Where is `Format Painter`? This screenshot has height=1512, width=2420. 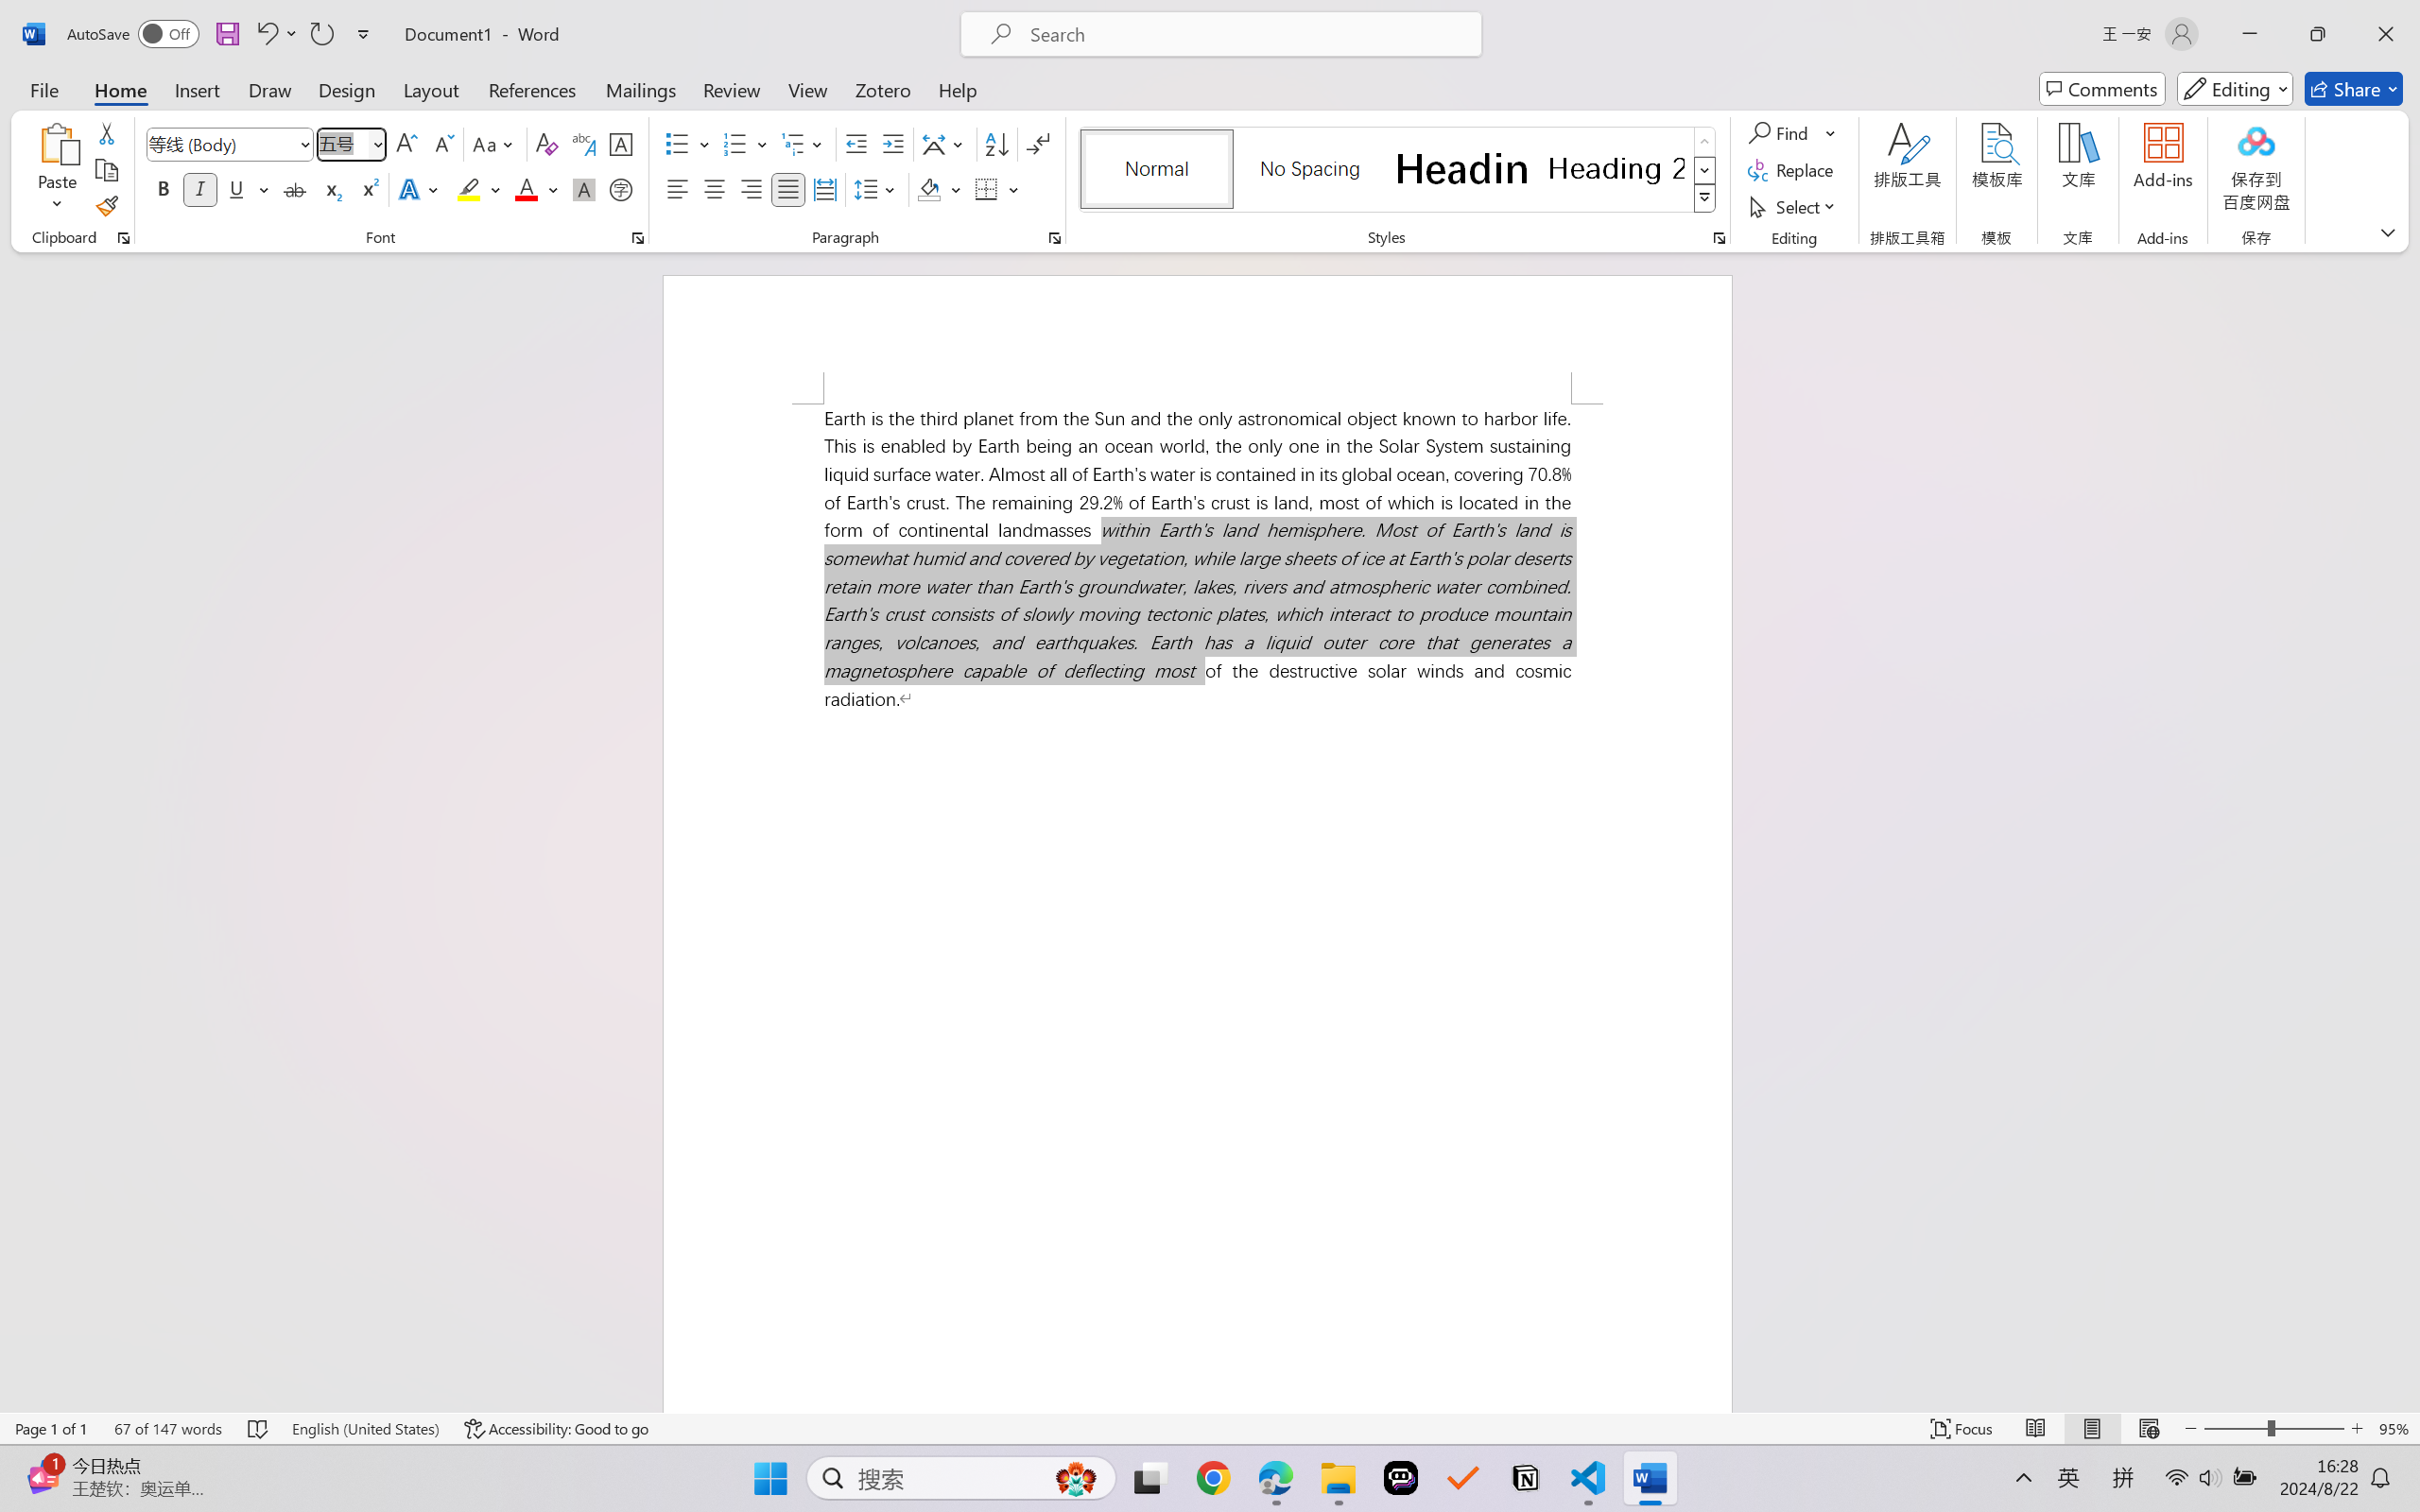 Format Painter is located at coordinates (106, 206).